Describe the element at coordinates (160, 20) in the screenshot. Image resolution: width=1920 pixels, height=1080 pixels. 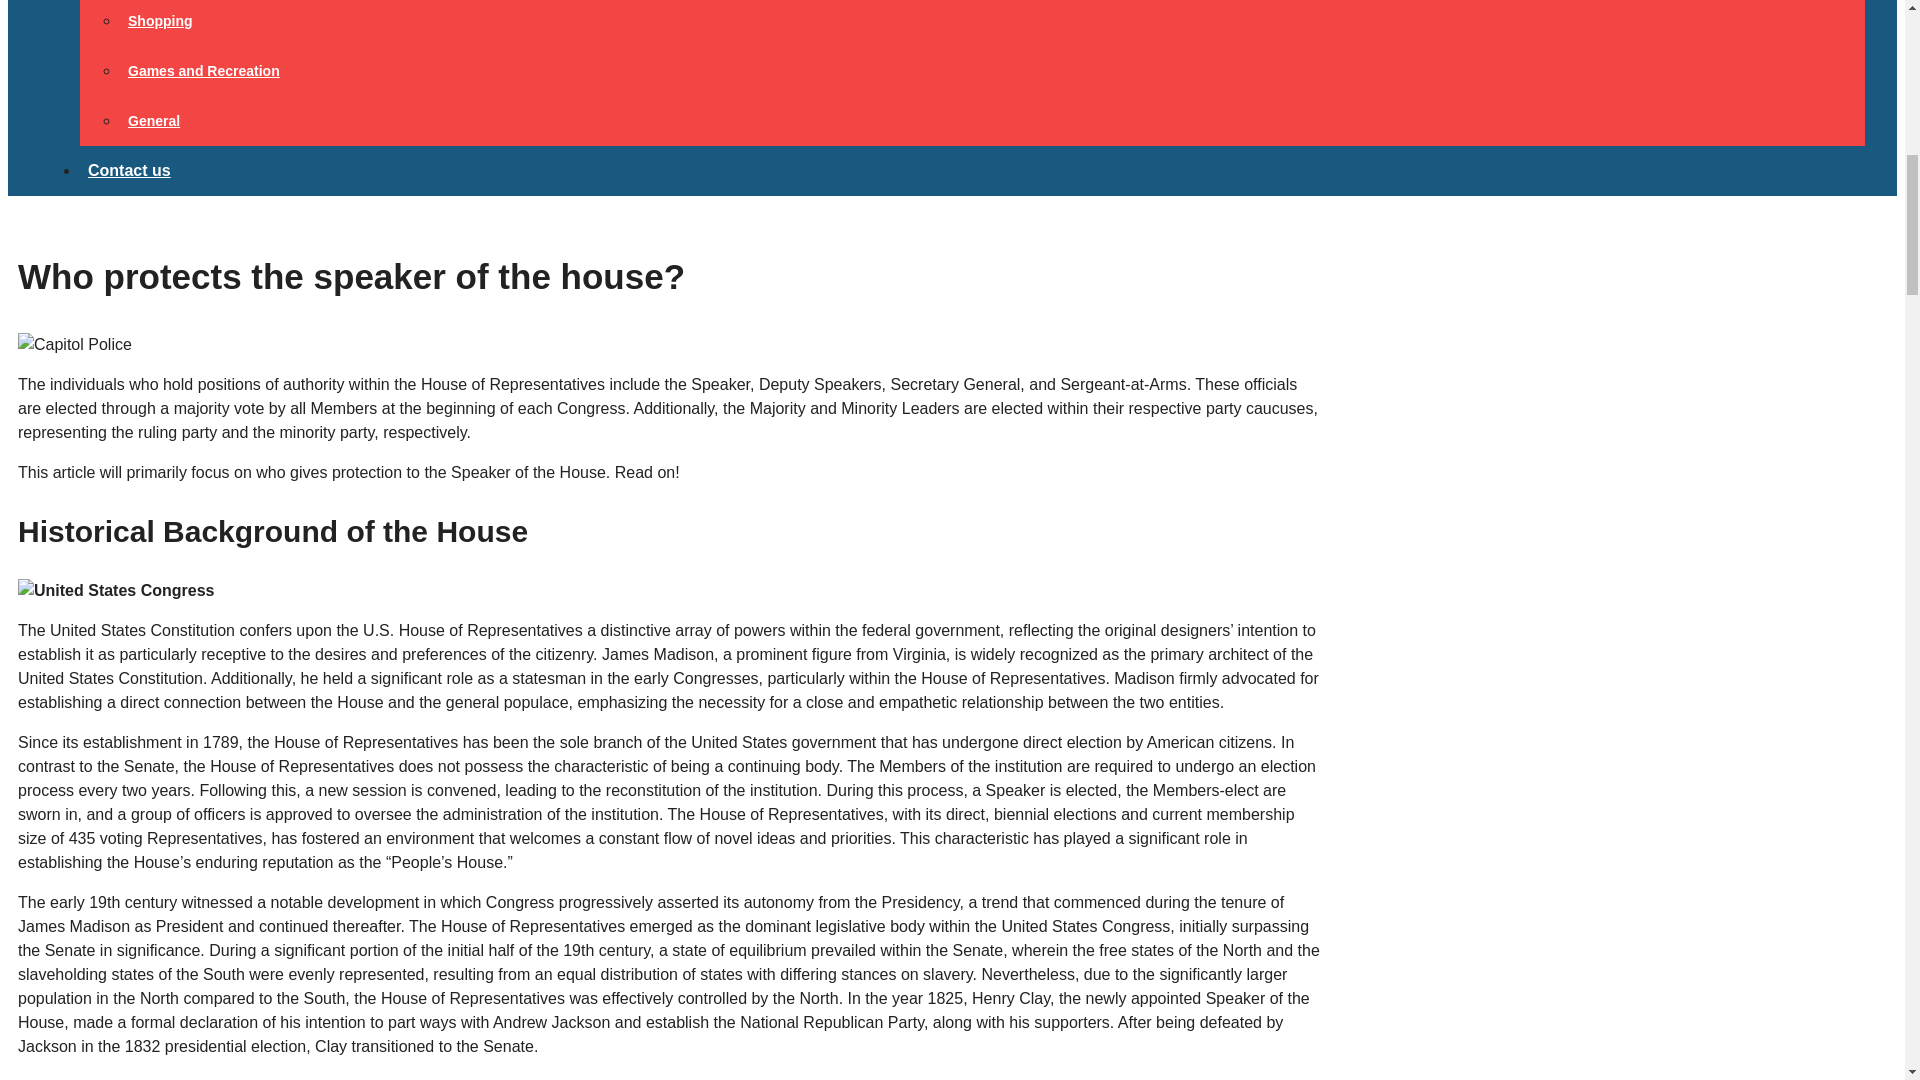
I see `Shopping` at that location.